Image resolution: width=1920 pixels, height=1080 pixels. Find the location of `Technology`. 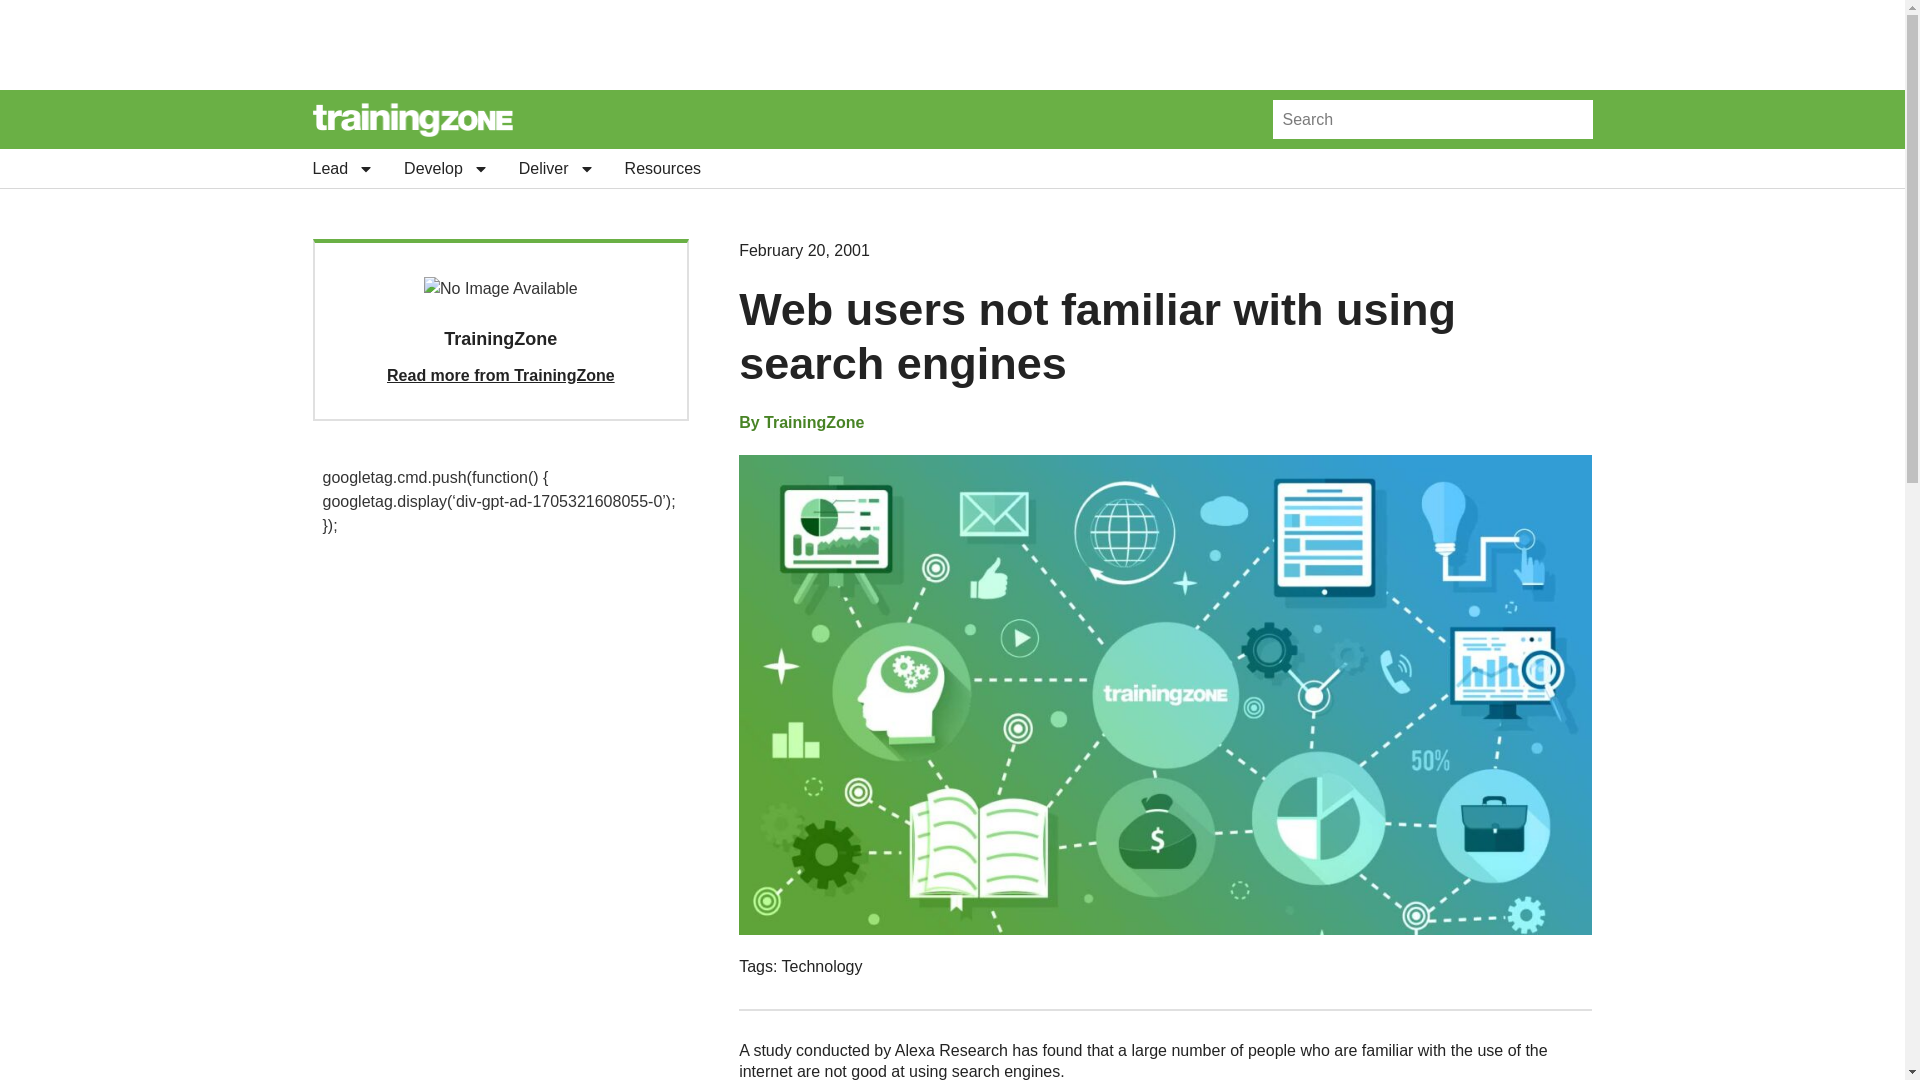

Technology is located at coordinates (822, 966).